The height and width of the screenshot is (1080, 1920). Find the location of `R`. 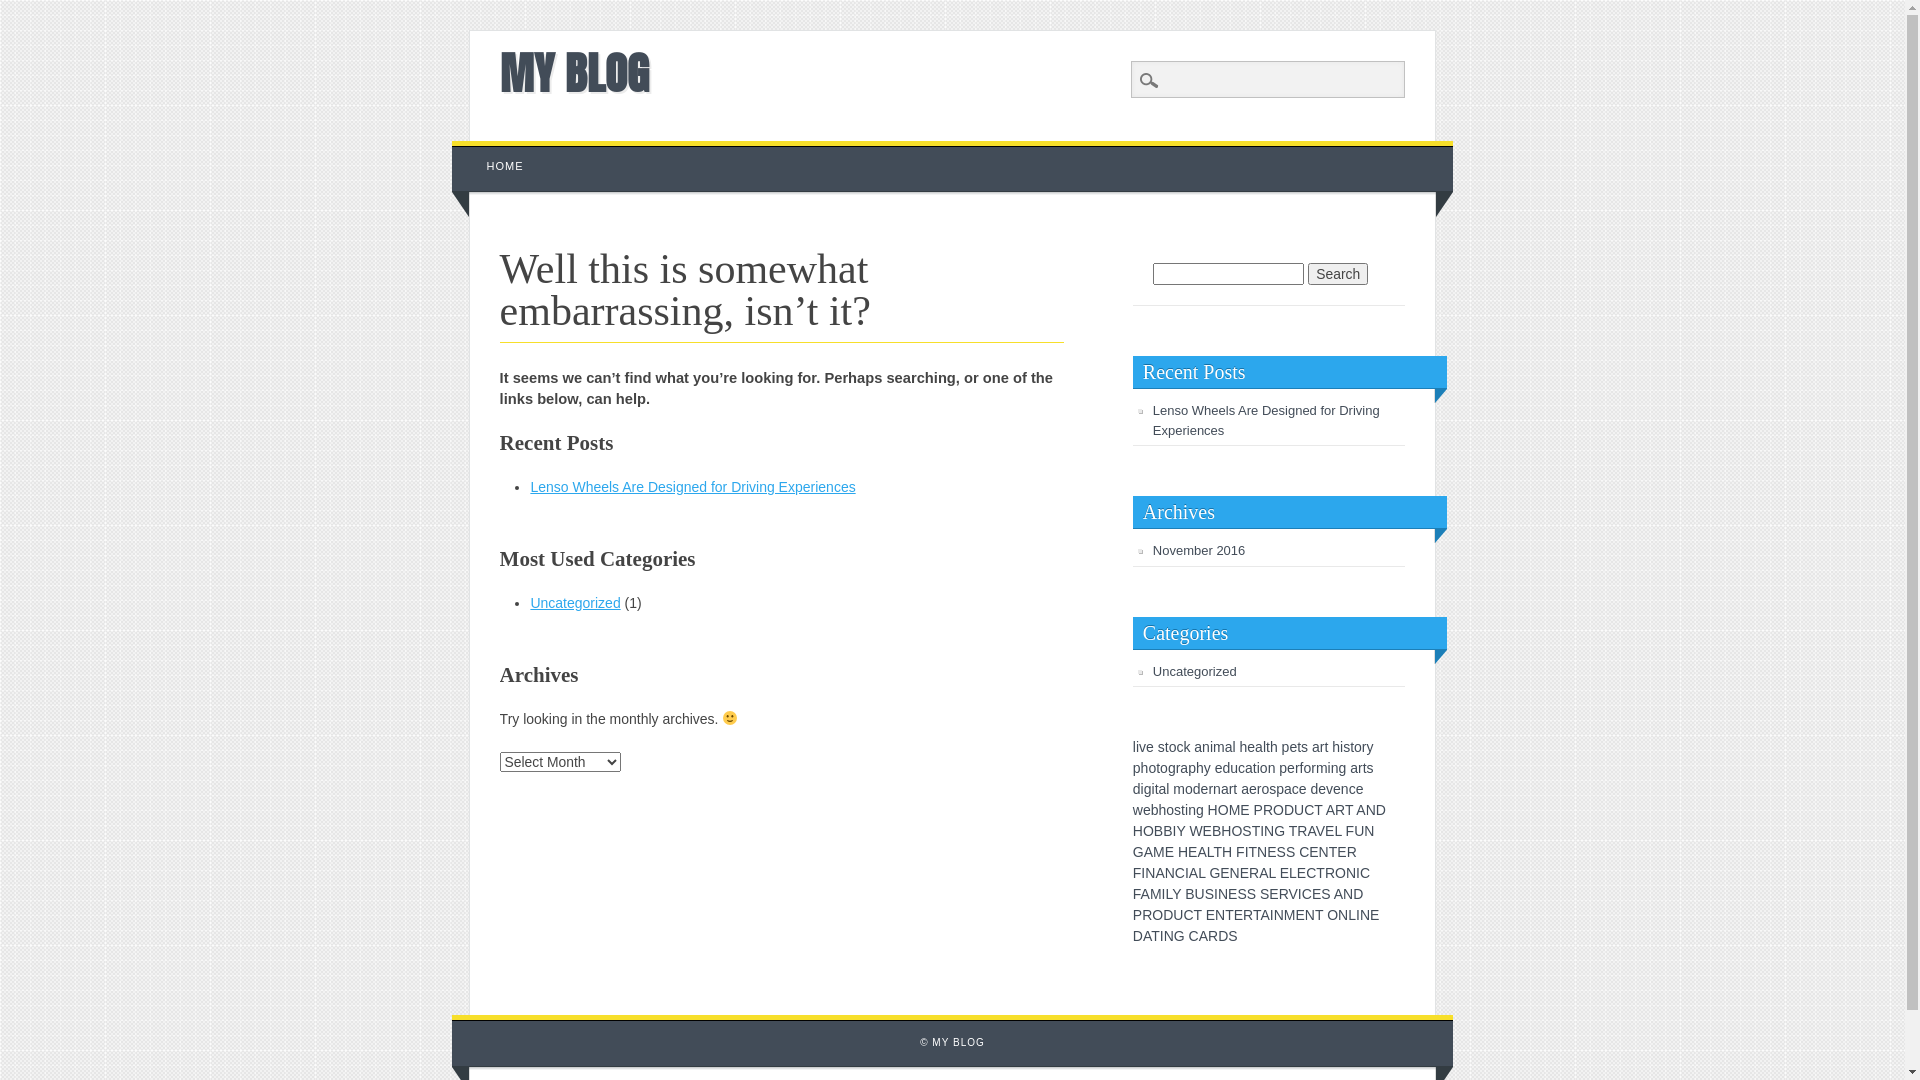

R is located at coordinates (1254, 873).